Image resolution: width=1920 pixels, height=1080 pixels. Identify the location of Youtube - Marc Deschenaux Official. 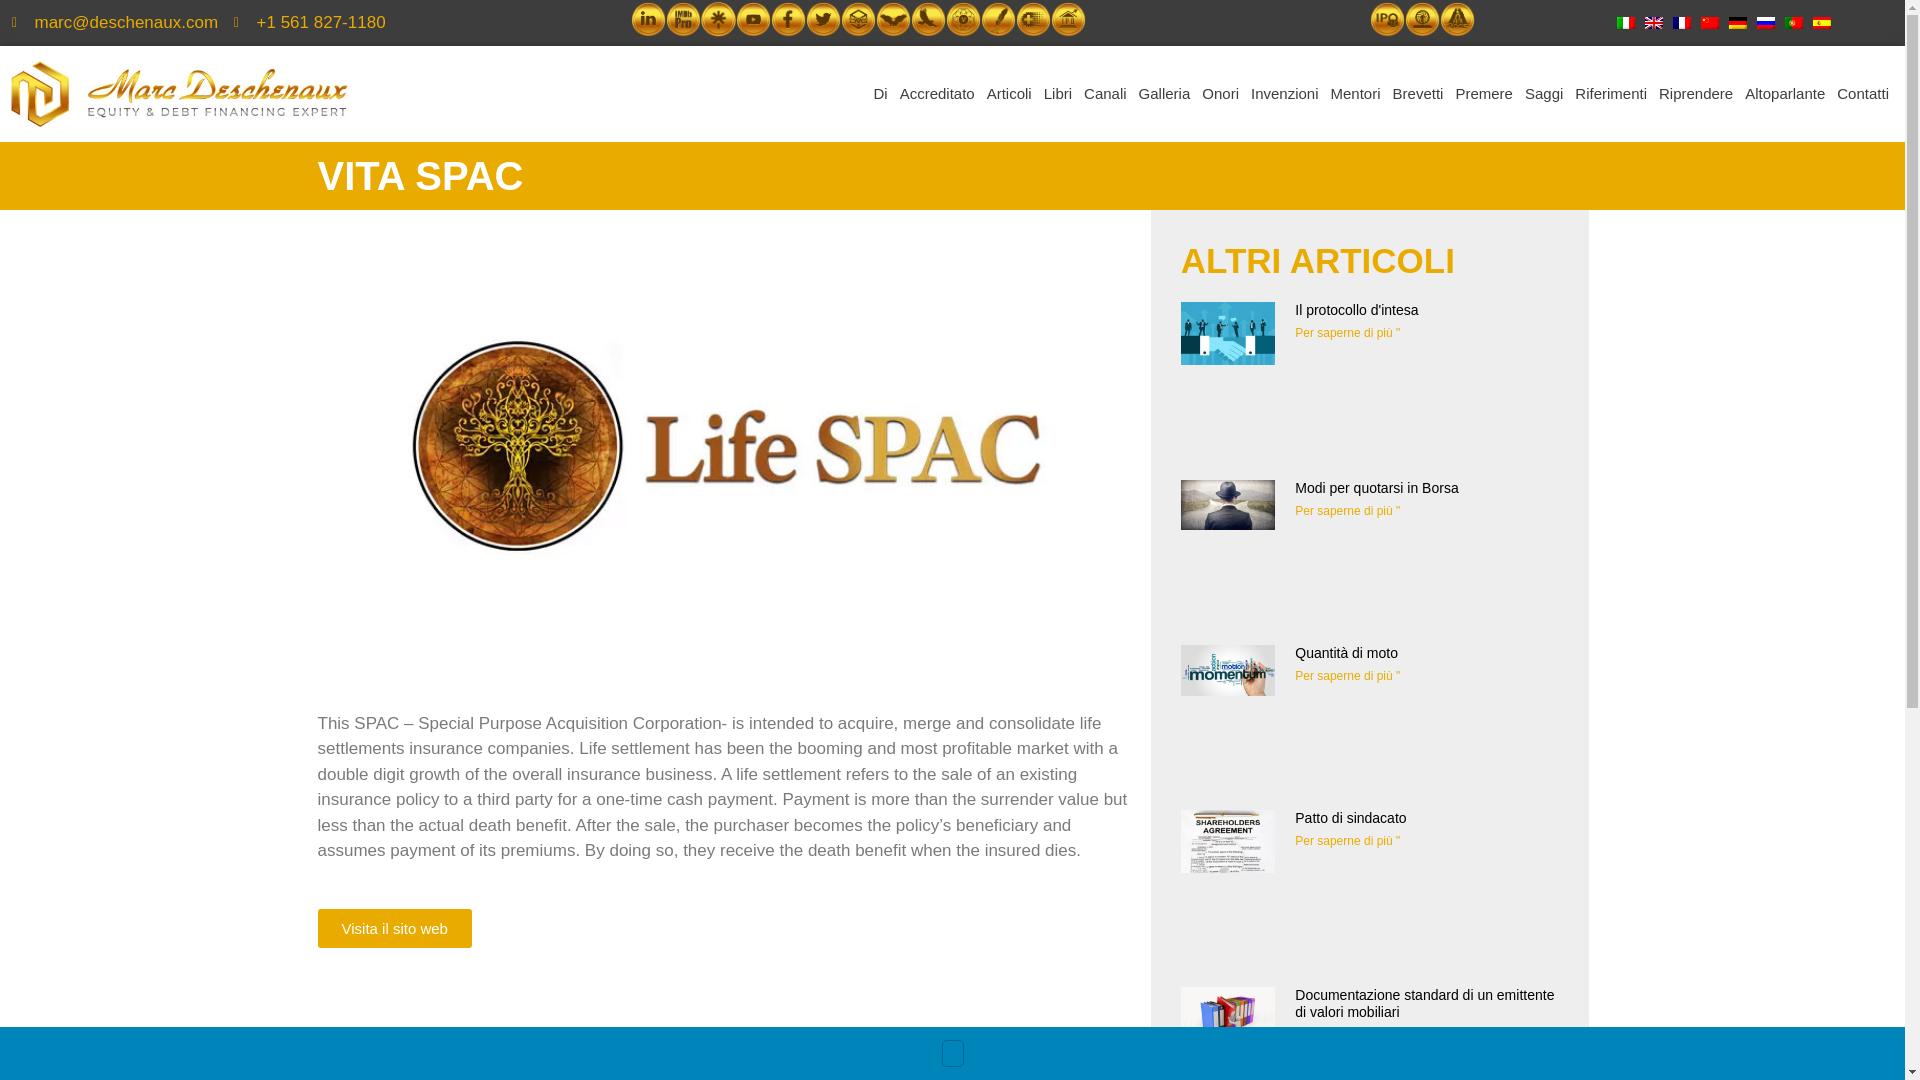
(753, 19).